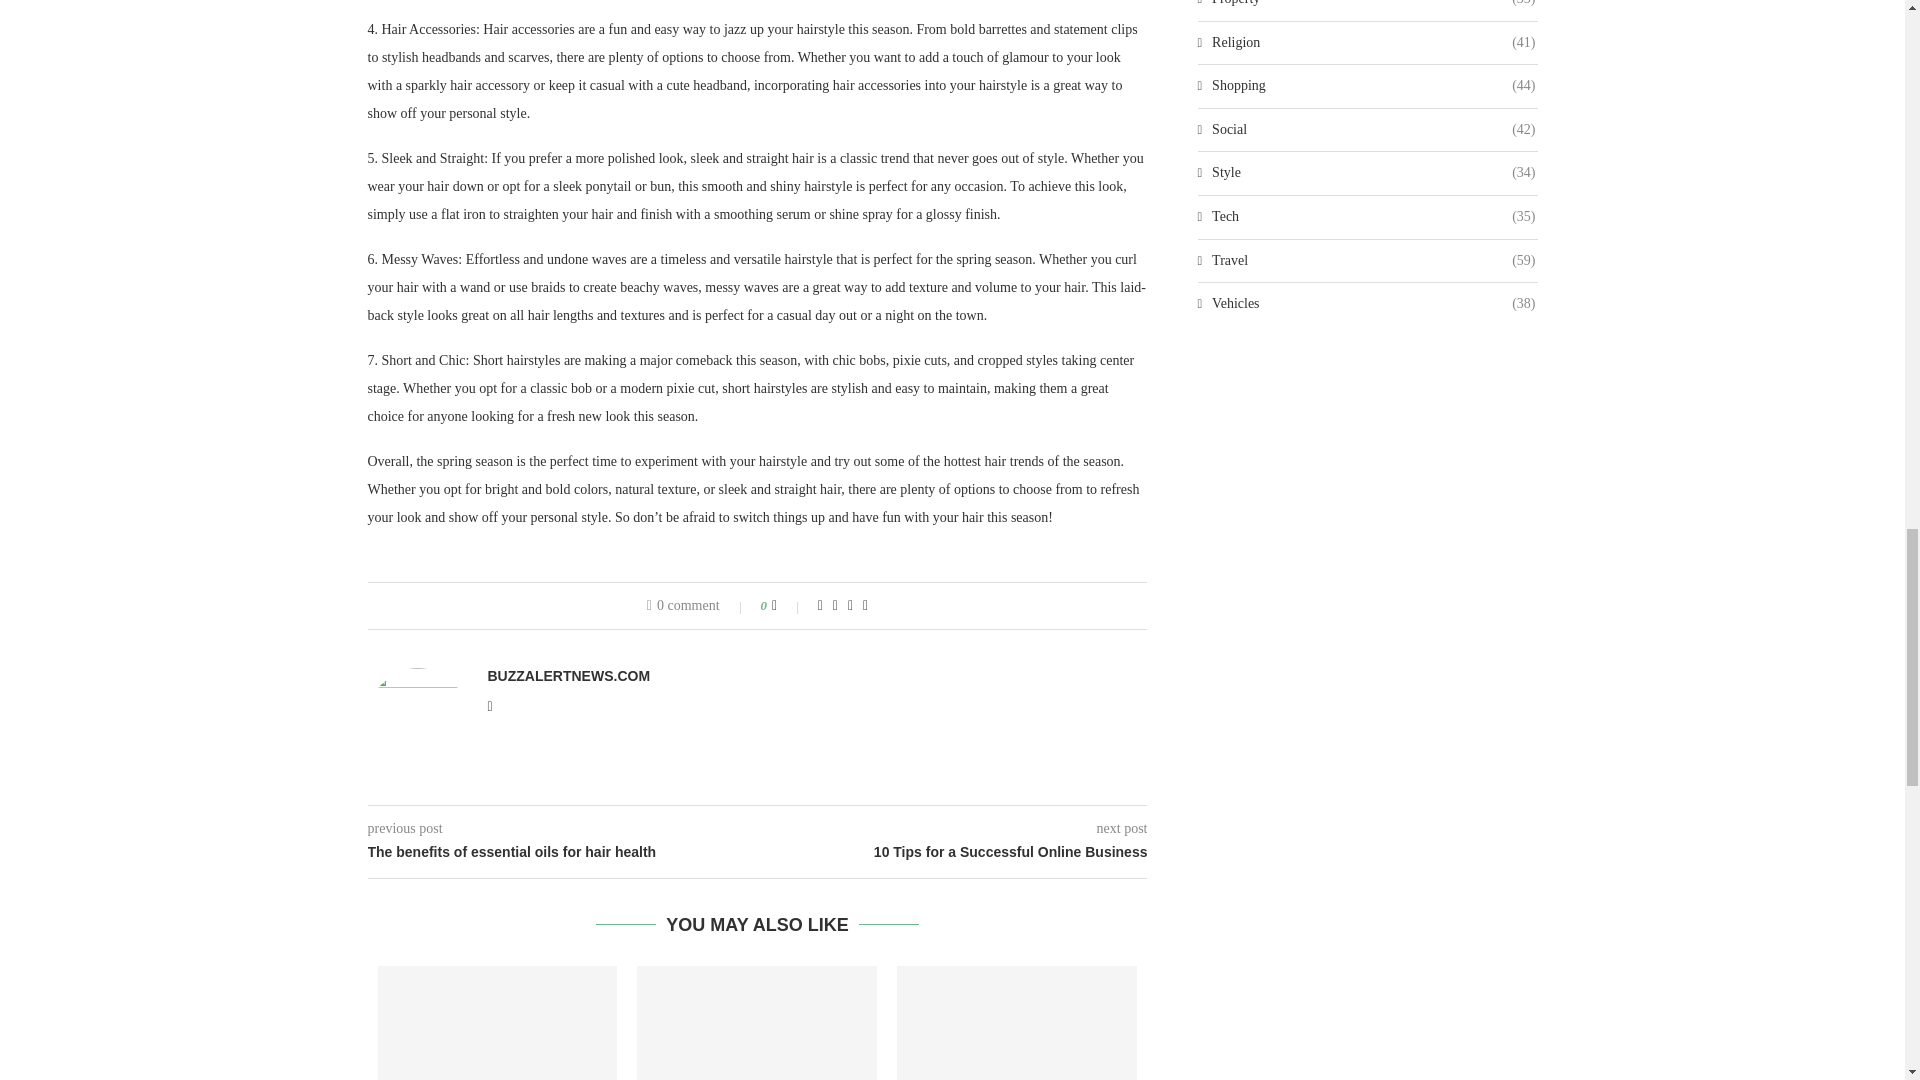 The width and height of the screenshot is (1920, 1080). I want to click on How to Achieve Beachy Waves with Seasalt Spray, so click(757, 1022).